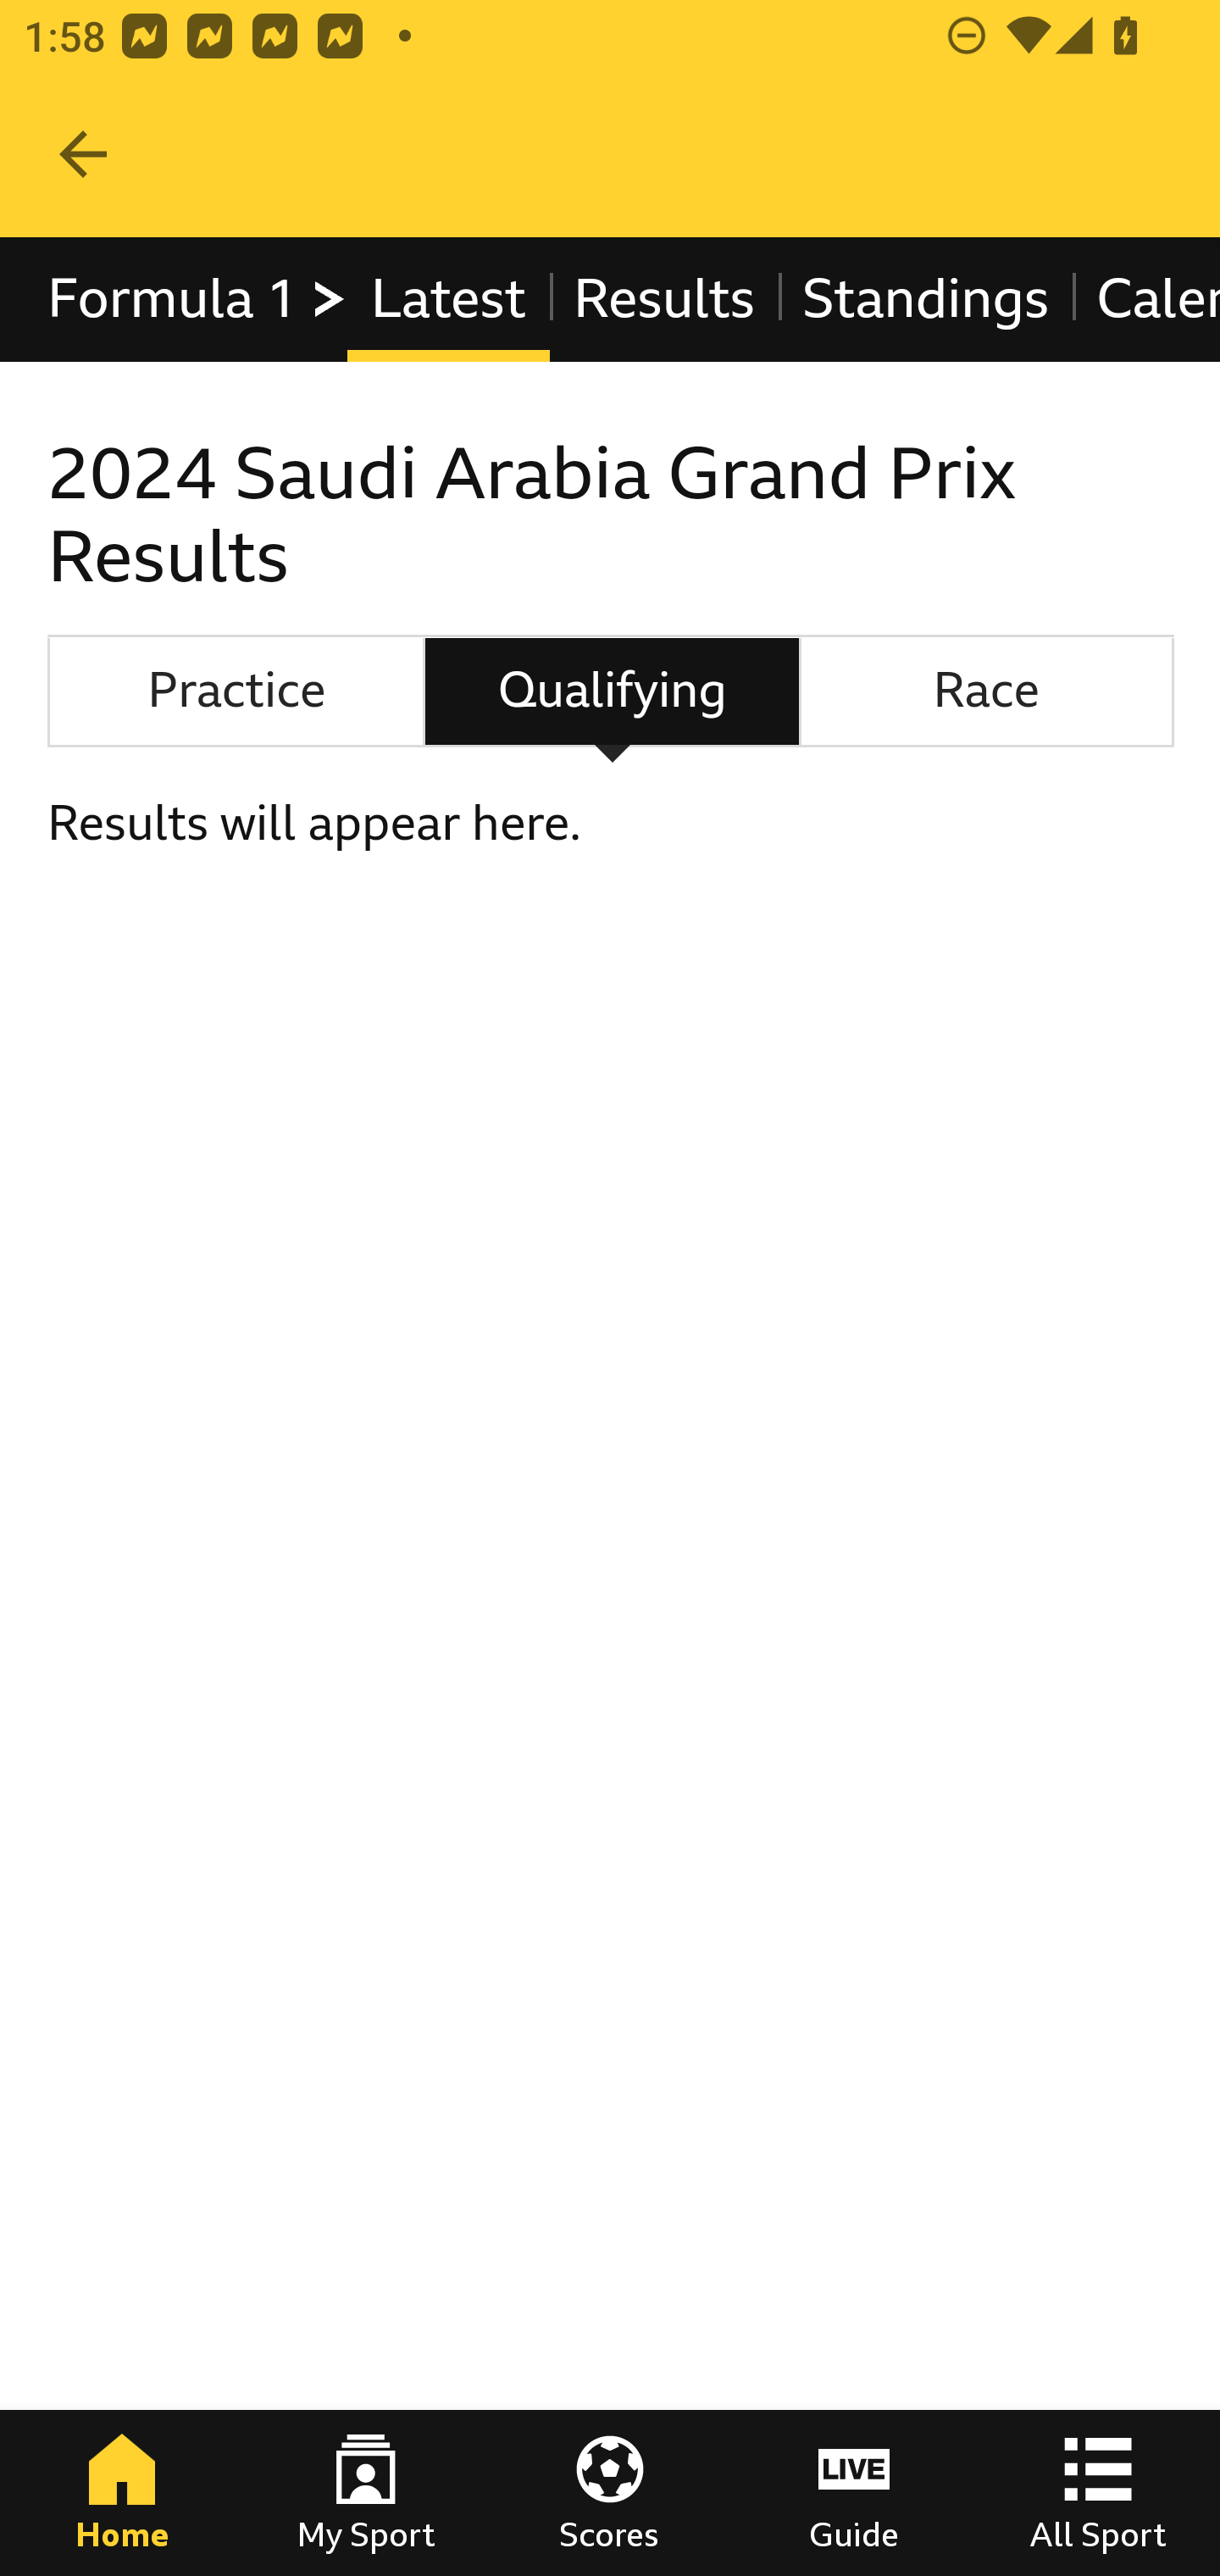 The width and height of the screenshot is (1220, 2576). I want to click on Guide, so click(854, 2493).